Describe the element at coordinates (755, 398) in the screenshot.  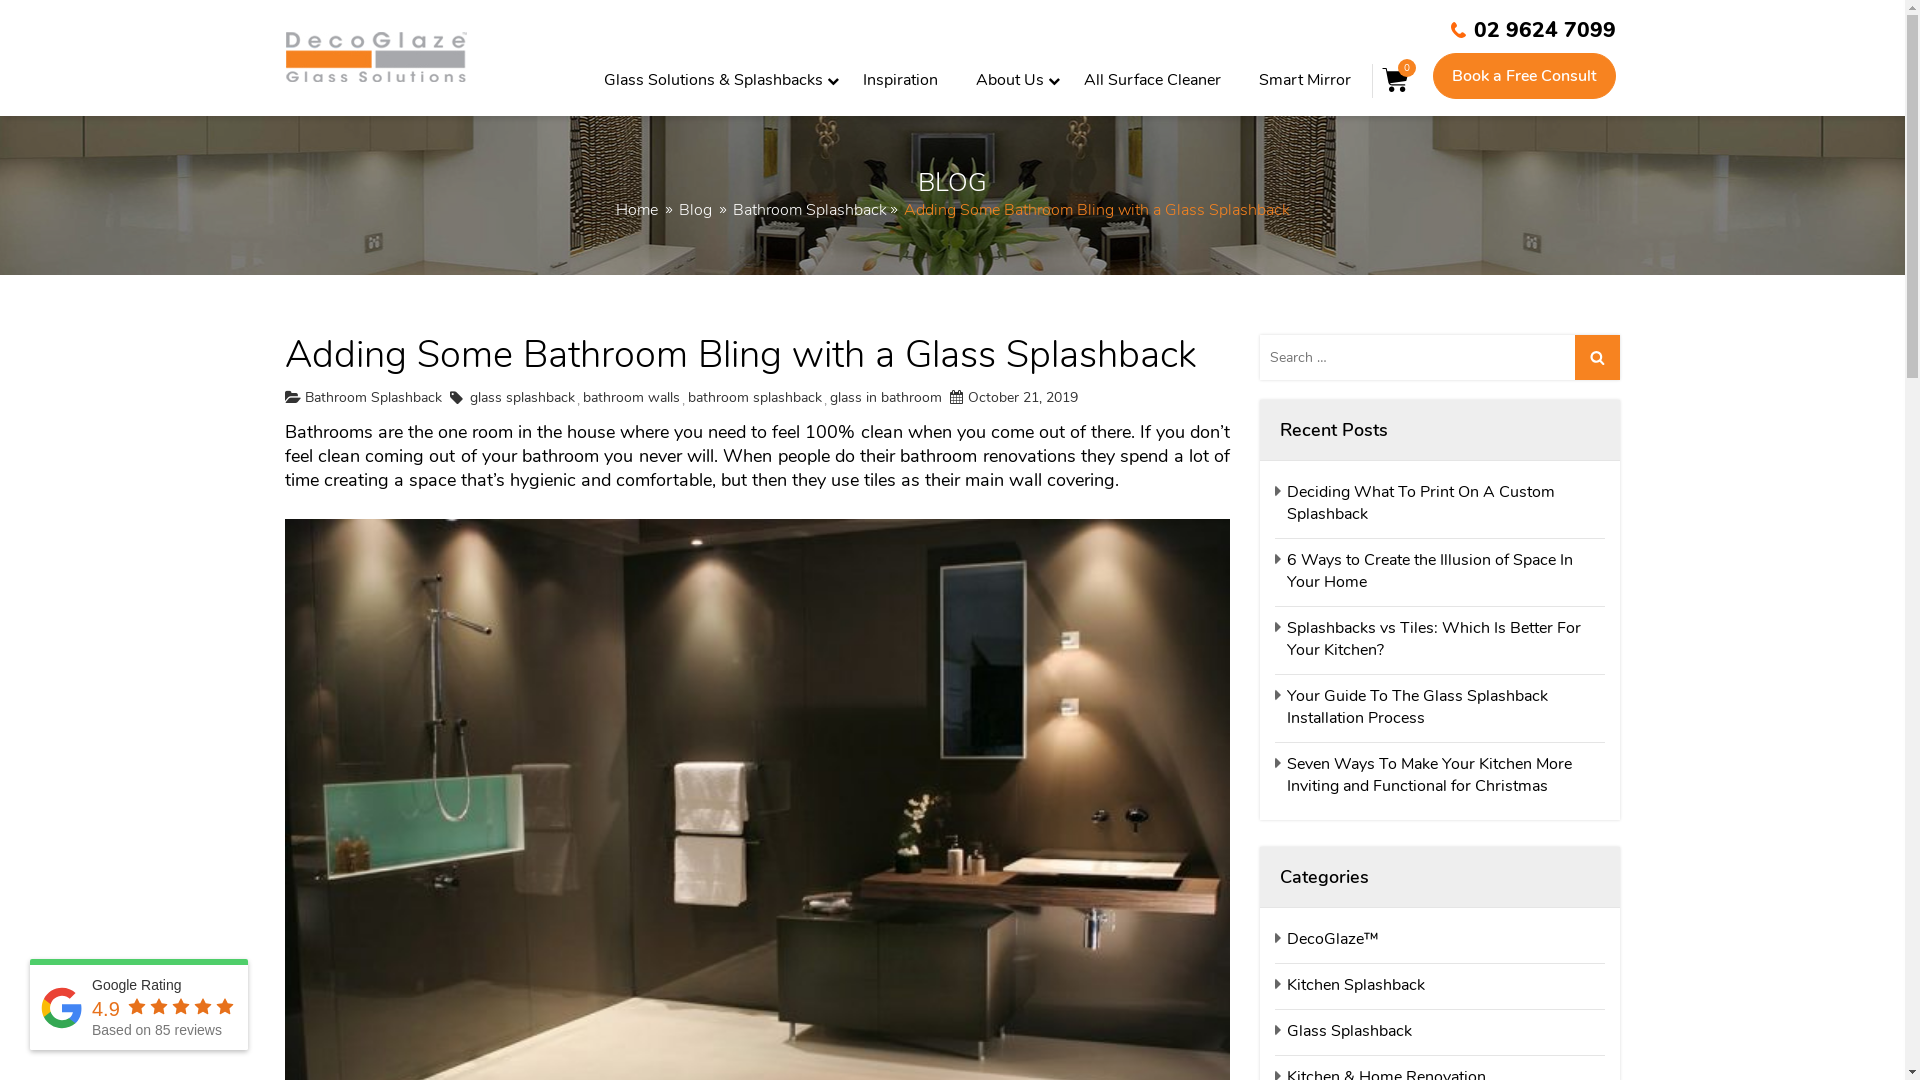
I see `bathroom splashback` at that location.